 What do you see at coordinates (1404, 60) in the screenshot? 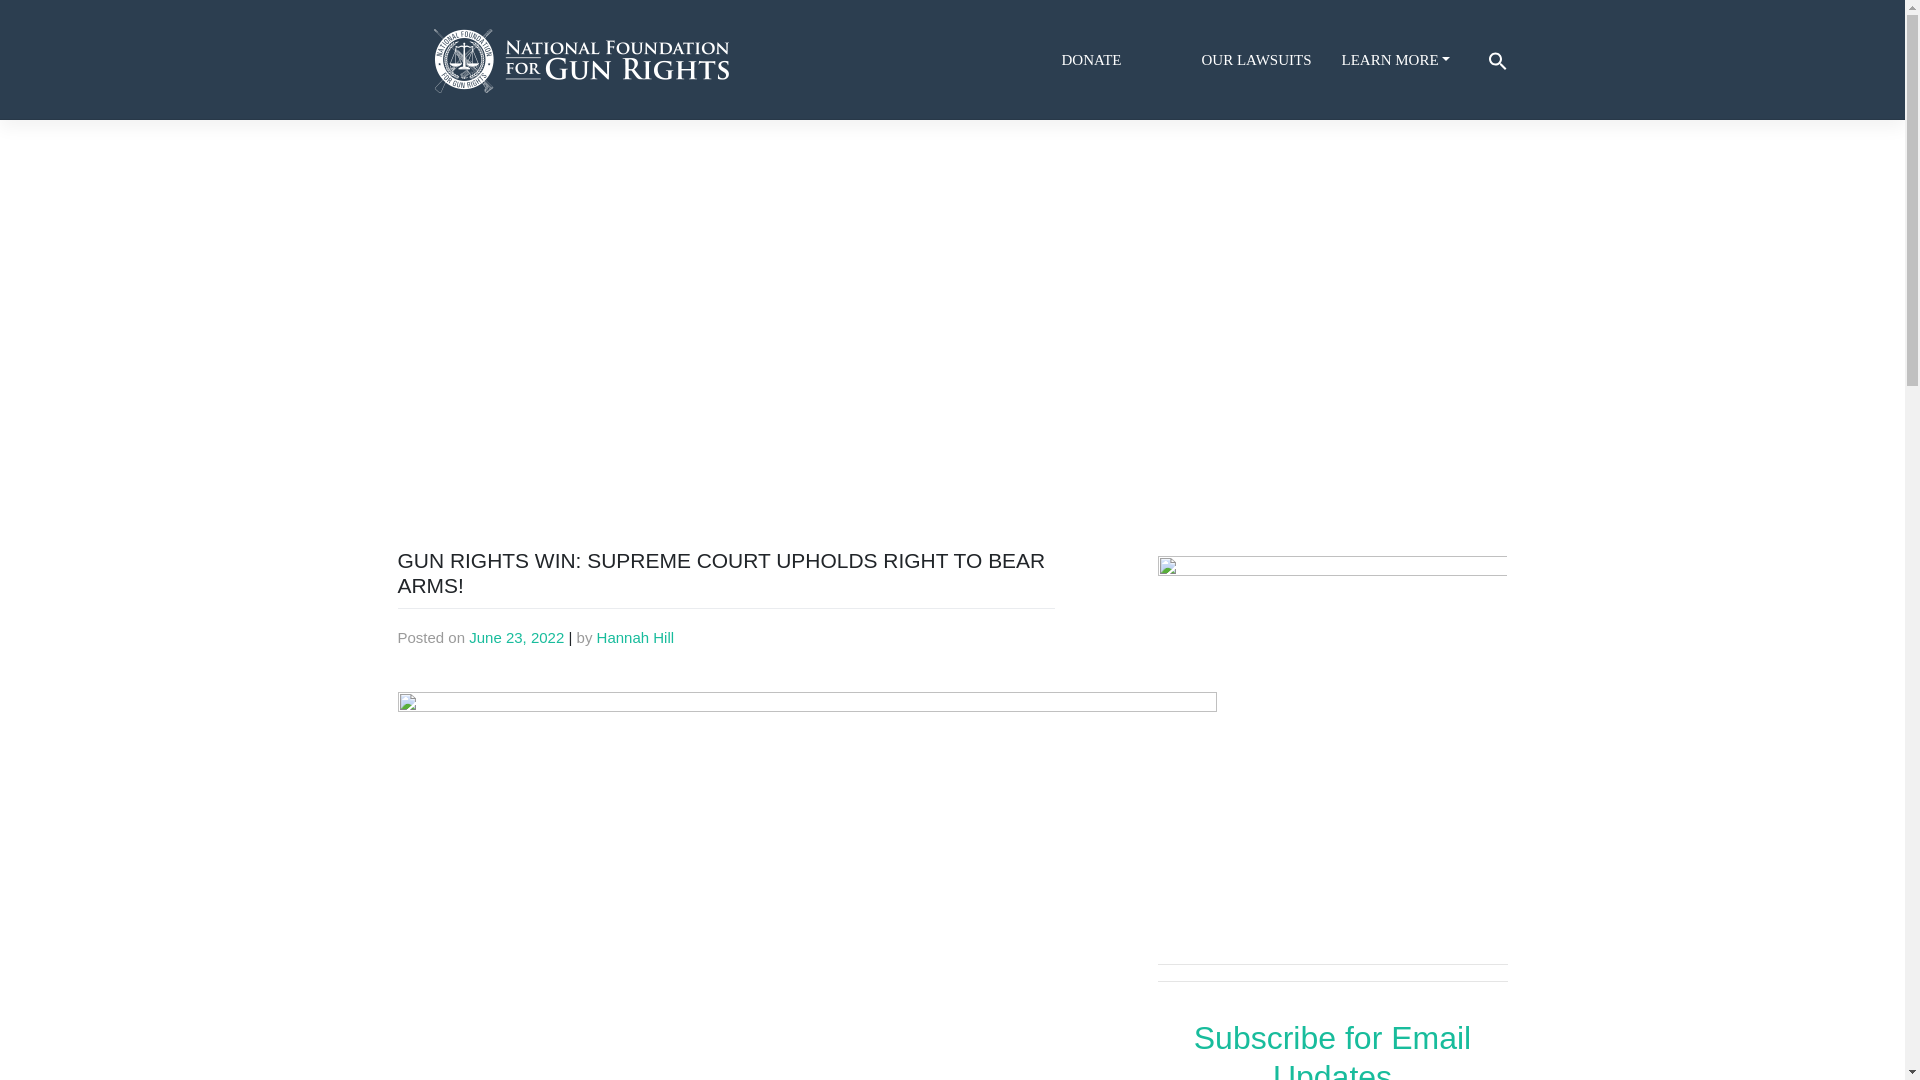
I see `LEARN MORE` at bounding box center [1404, 60].